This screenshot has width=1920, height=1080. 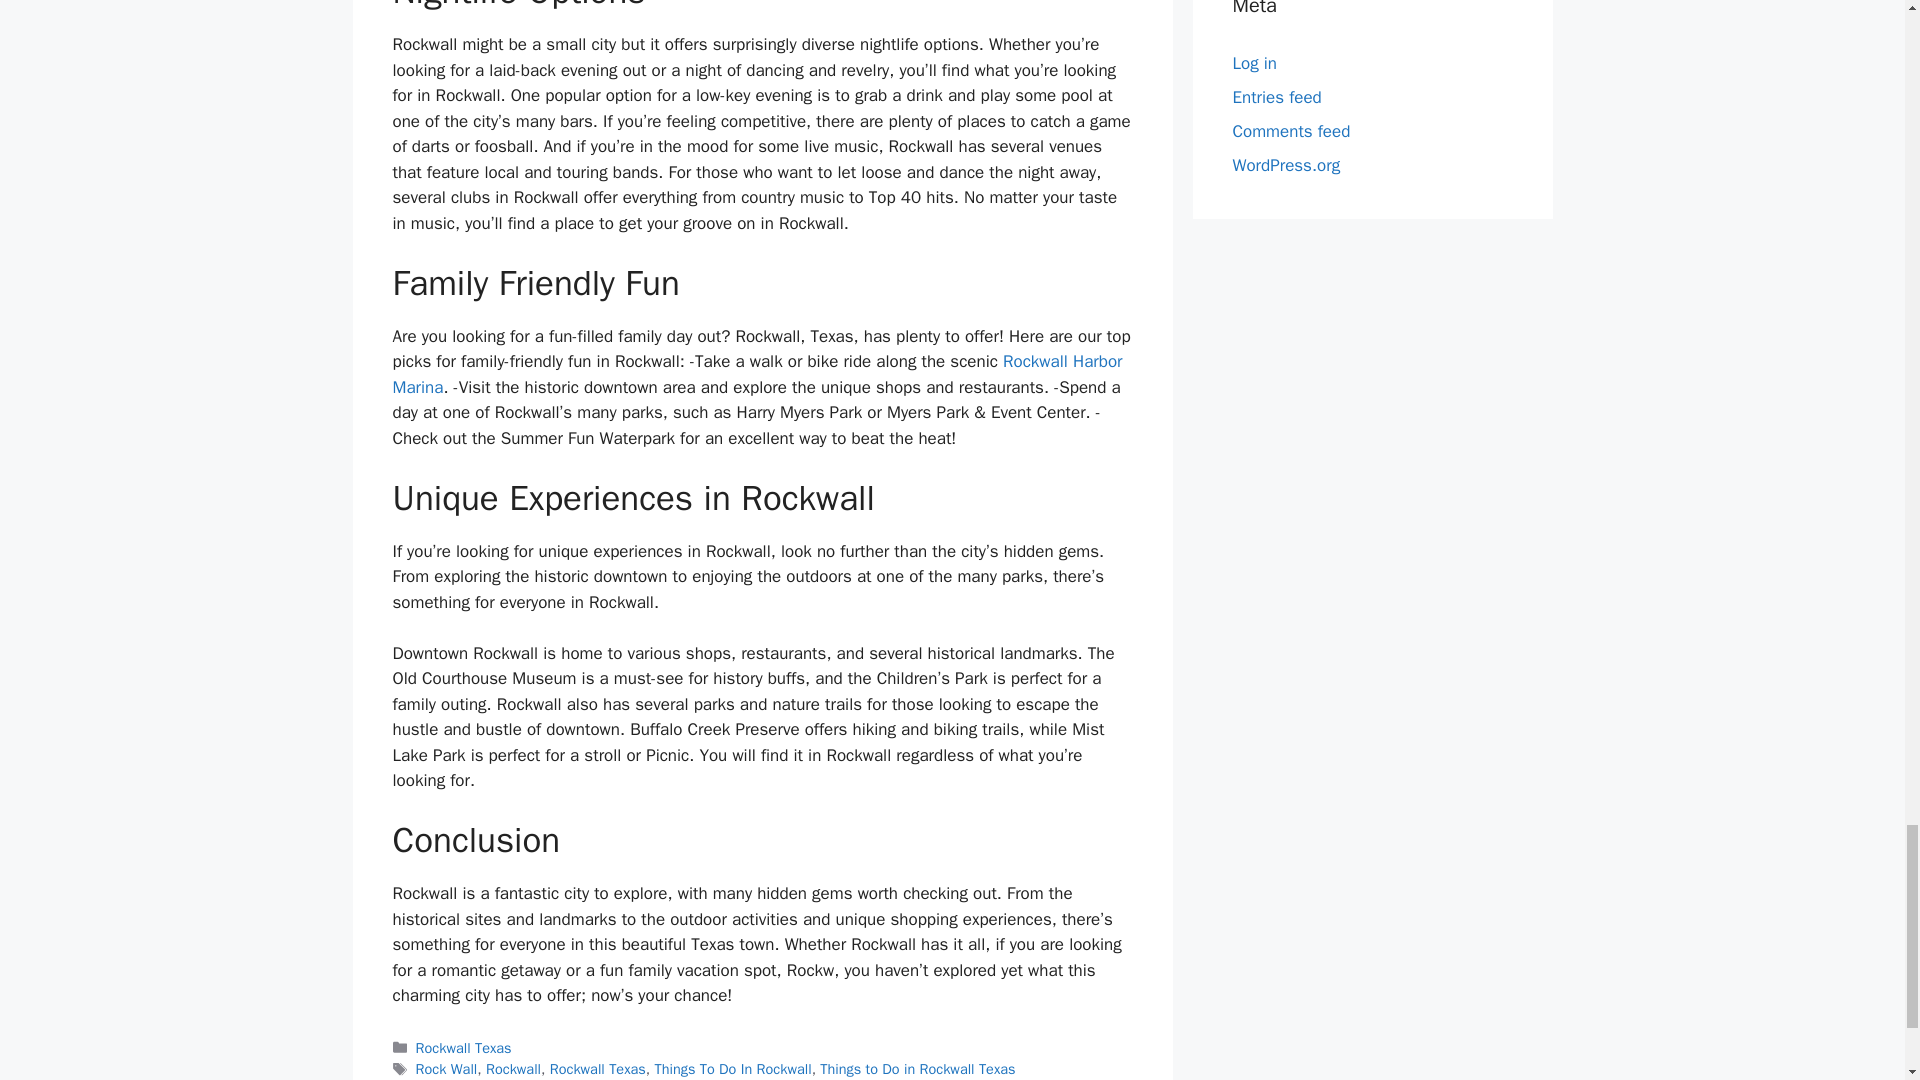 I want to click on Rockwall, so click(x=513, y=1068).